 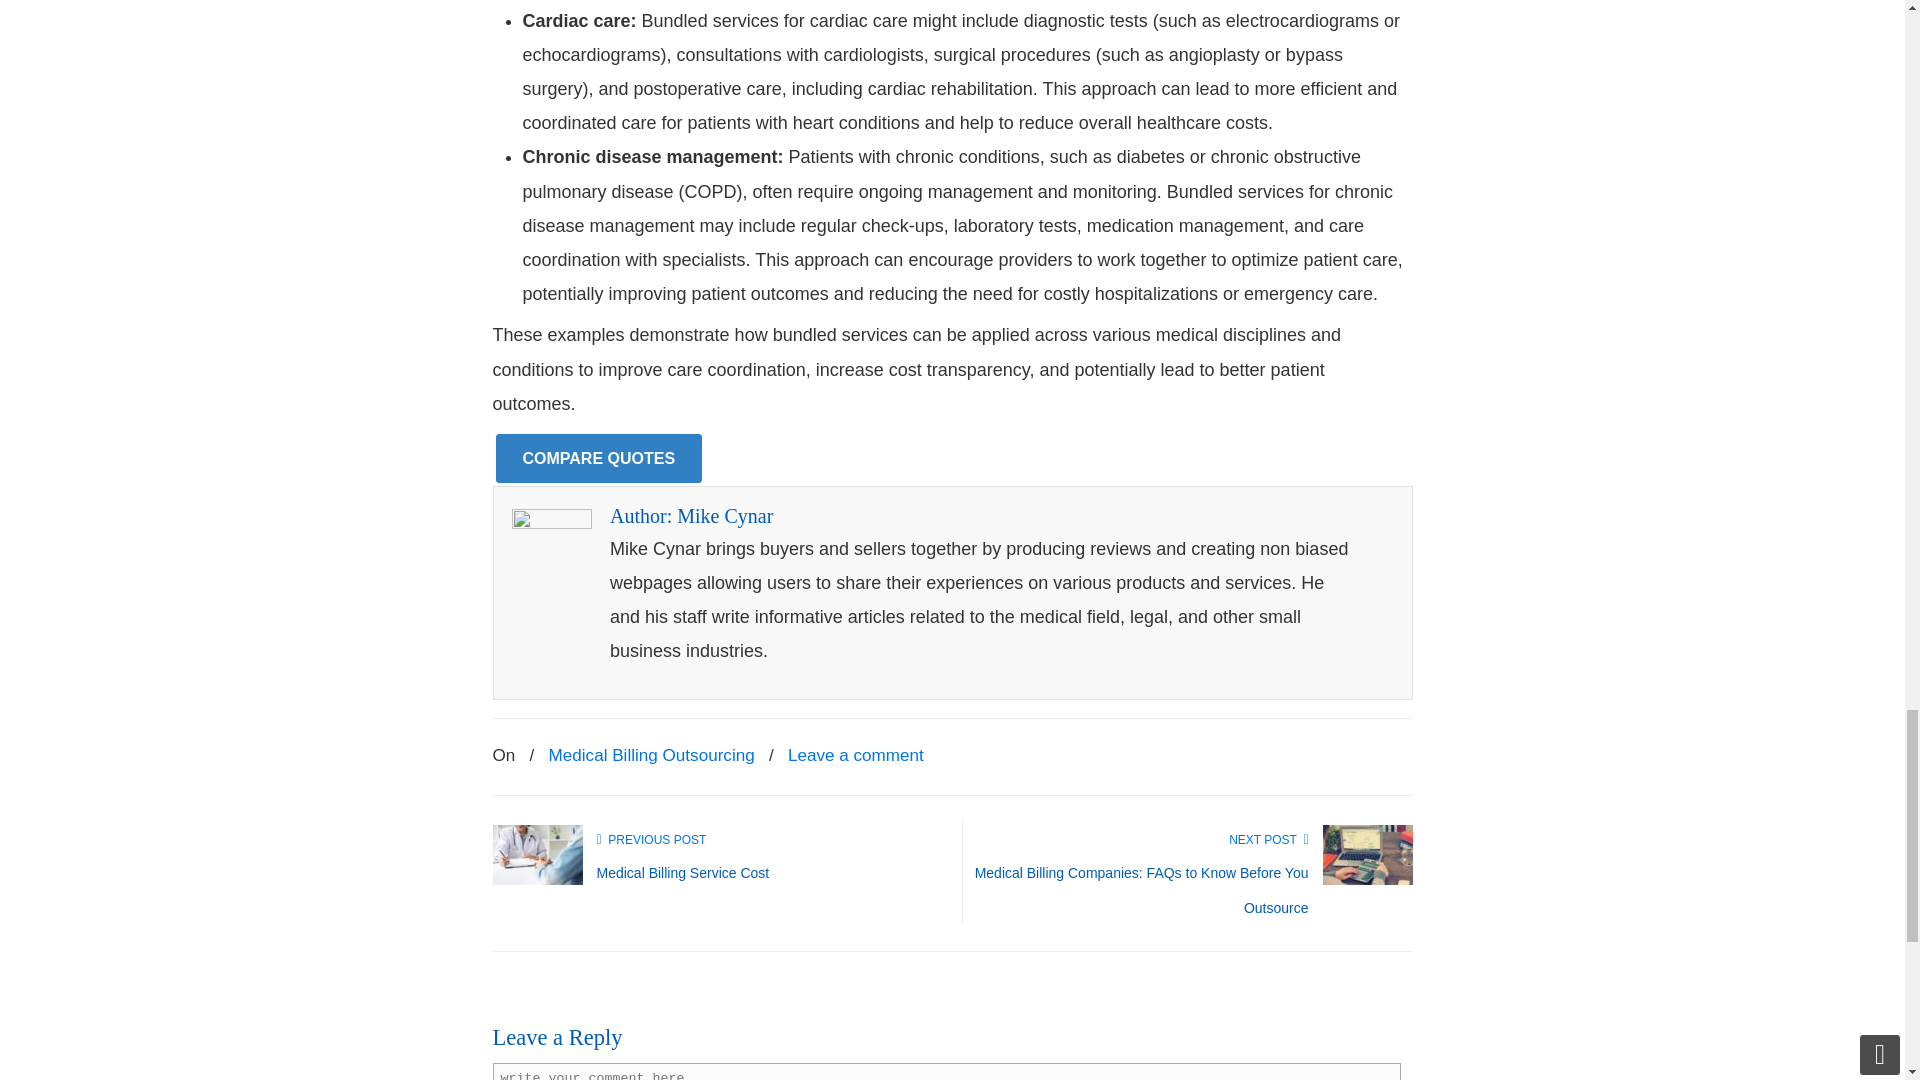 What do you see at coordinates (598, 458) in the screenshot?
I see `COMPARE QUOTES` at bounding box center [598, 458].